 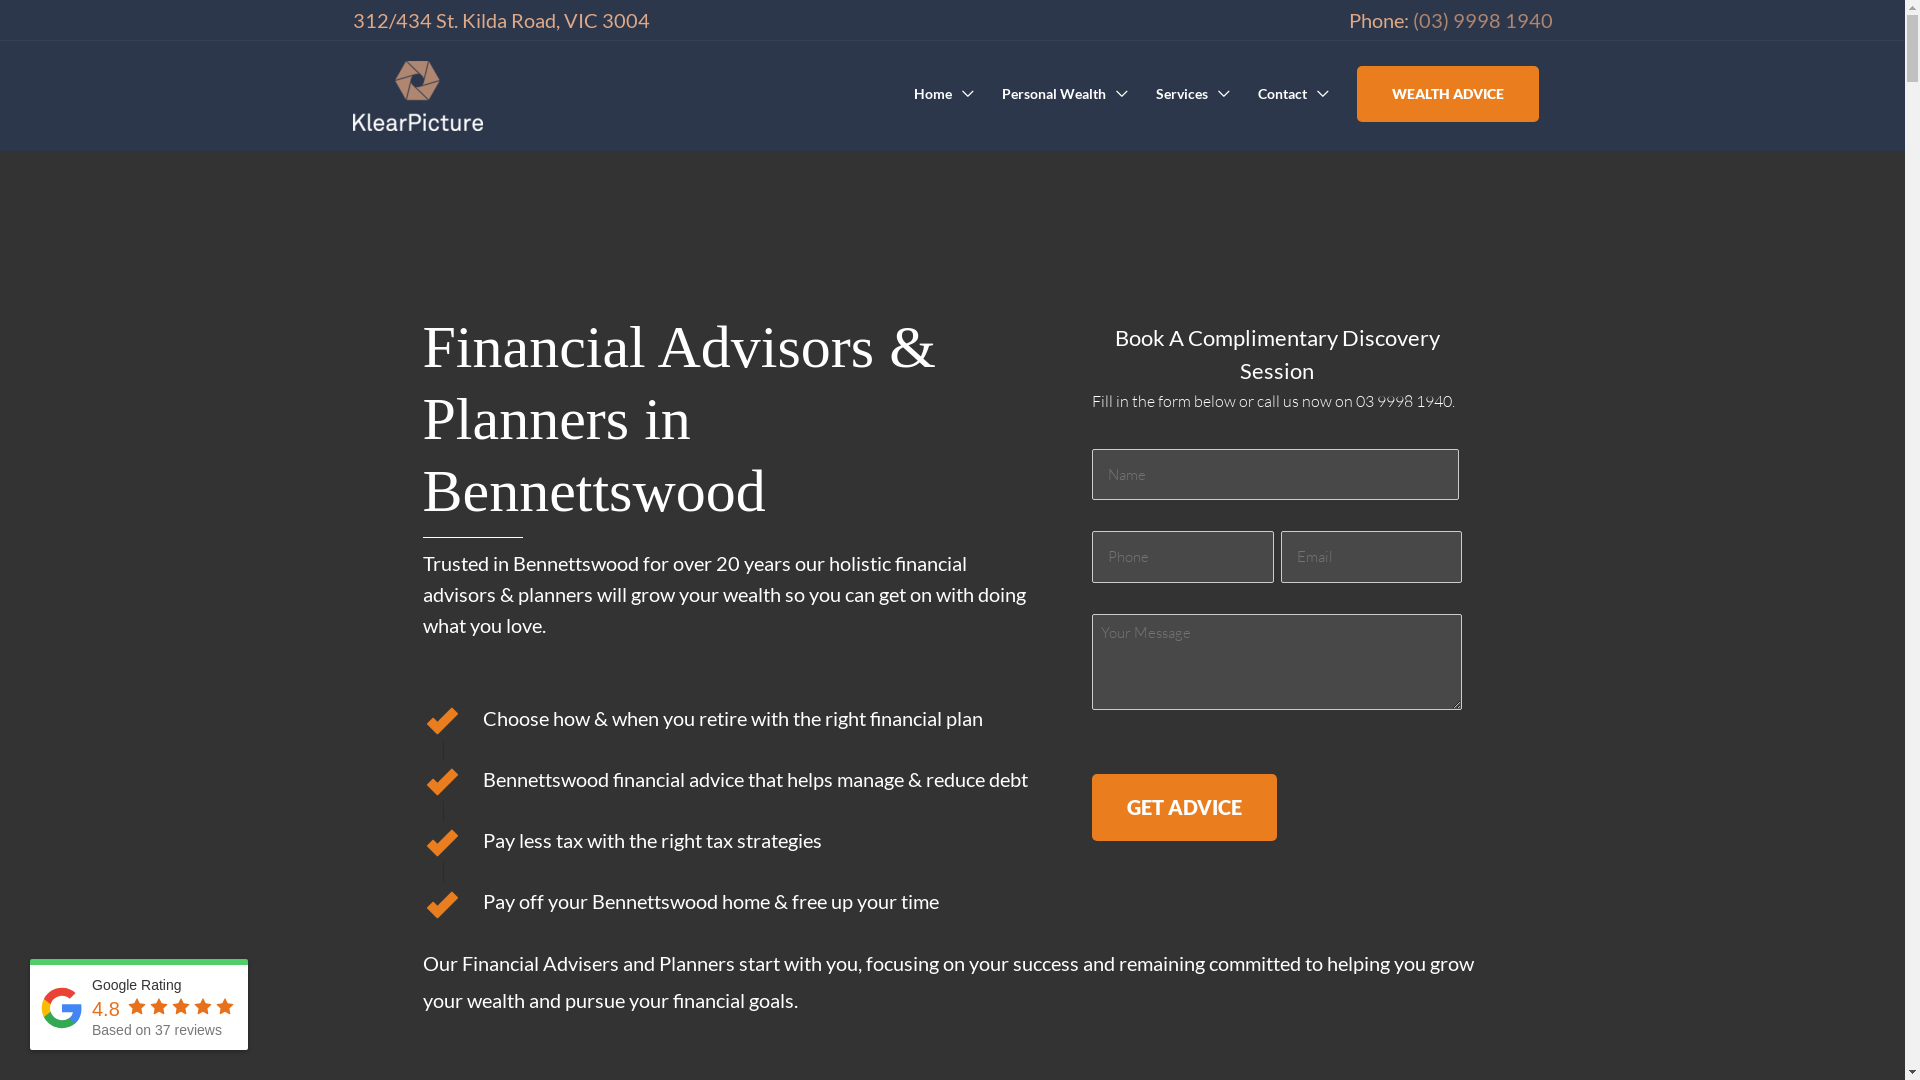 I want to click on Home, so click(x=944, y=94).